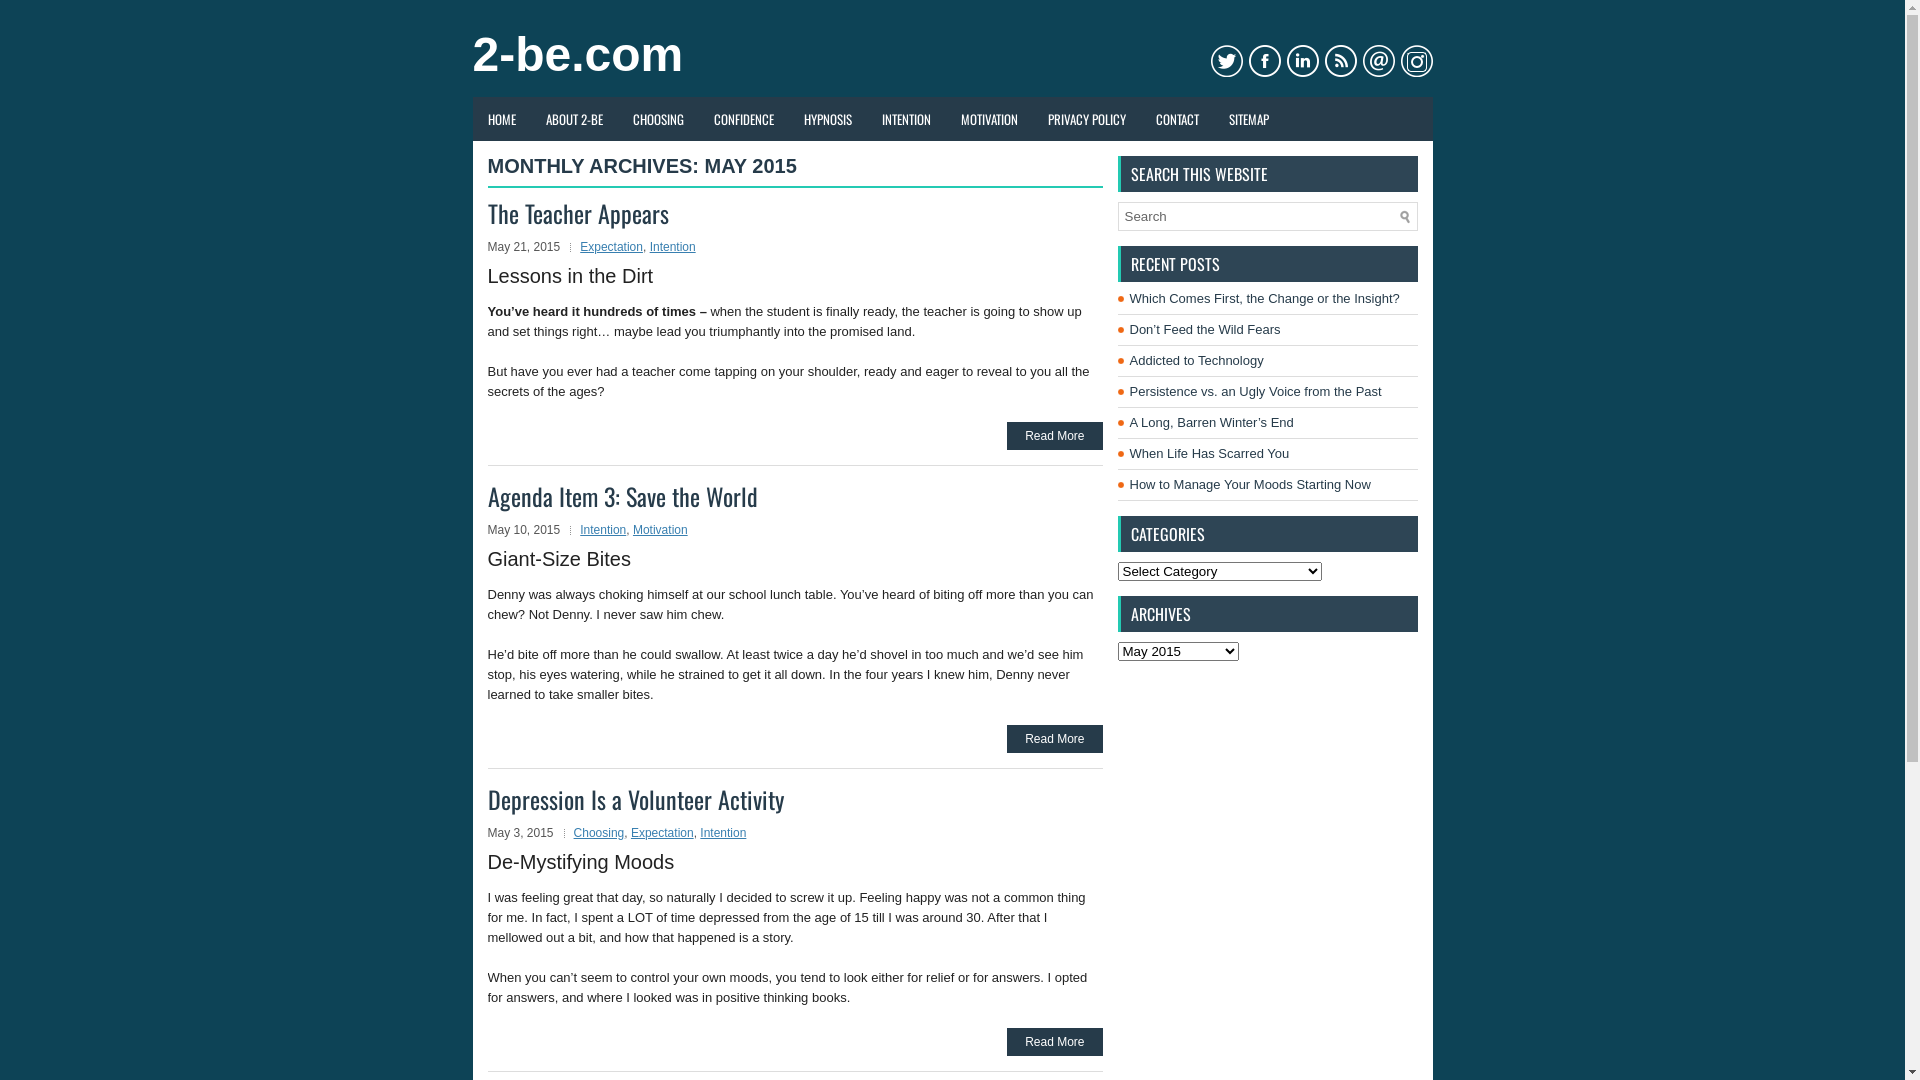  I want to click on Facebook, so click(1264, 61).